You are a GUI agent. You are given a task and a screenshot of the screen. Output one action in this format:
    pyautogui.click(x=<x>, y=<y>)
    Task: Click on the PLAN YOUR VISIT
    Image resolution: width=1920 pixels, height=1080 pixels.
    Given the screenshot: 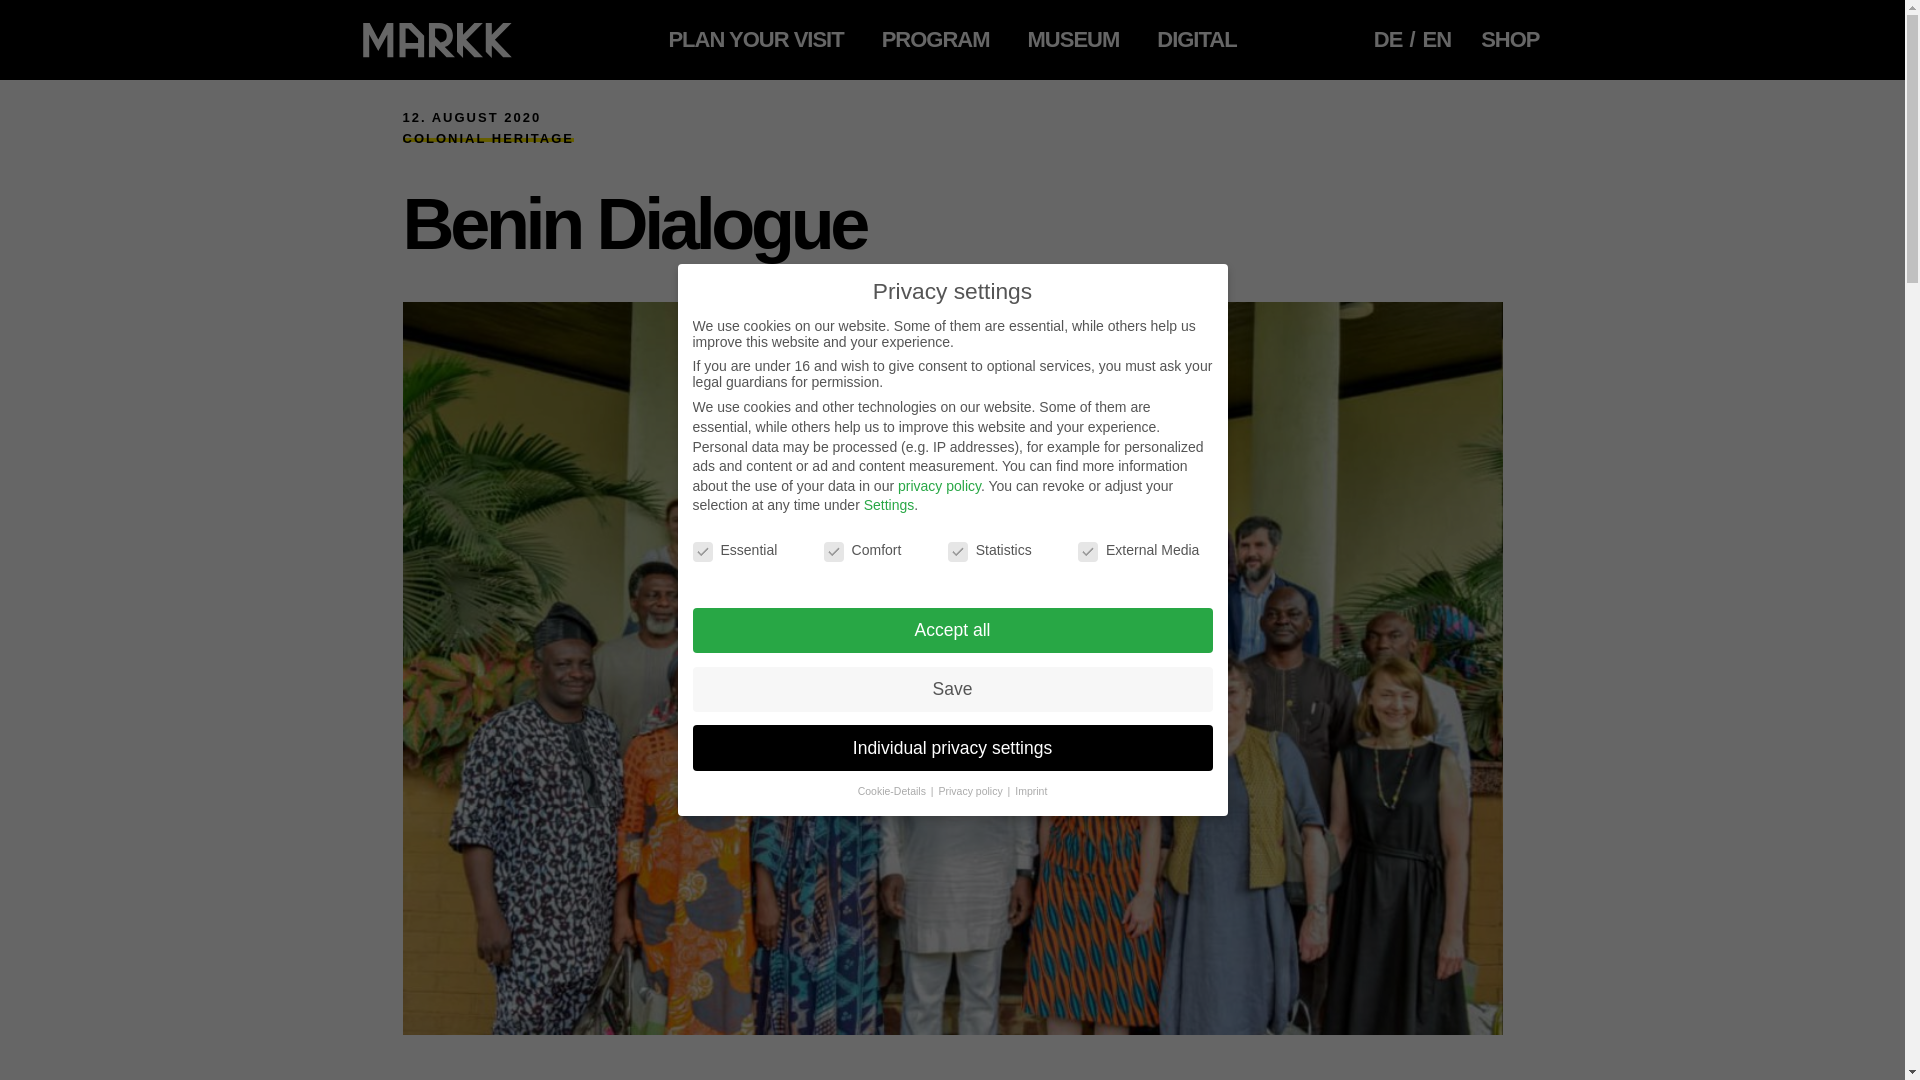 What is the action you would take?
    pyautogui.click(x=755, y=39)
    